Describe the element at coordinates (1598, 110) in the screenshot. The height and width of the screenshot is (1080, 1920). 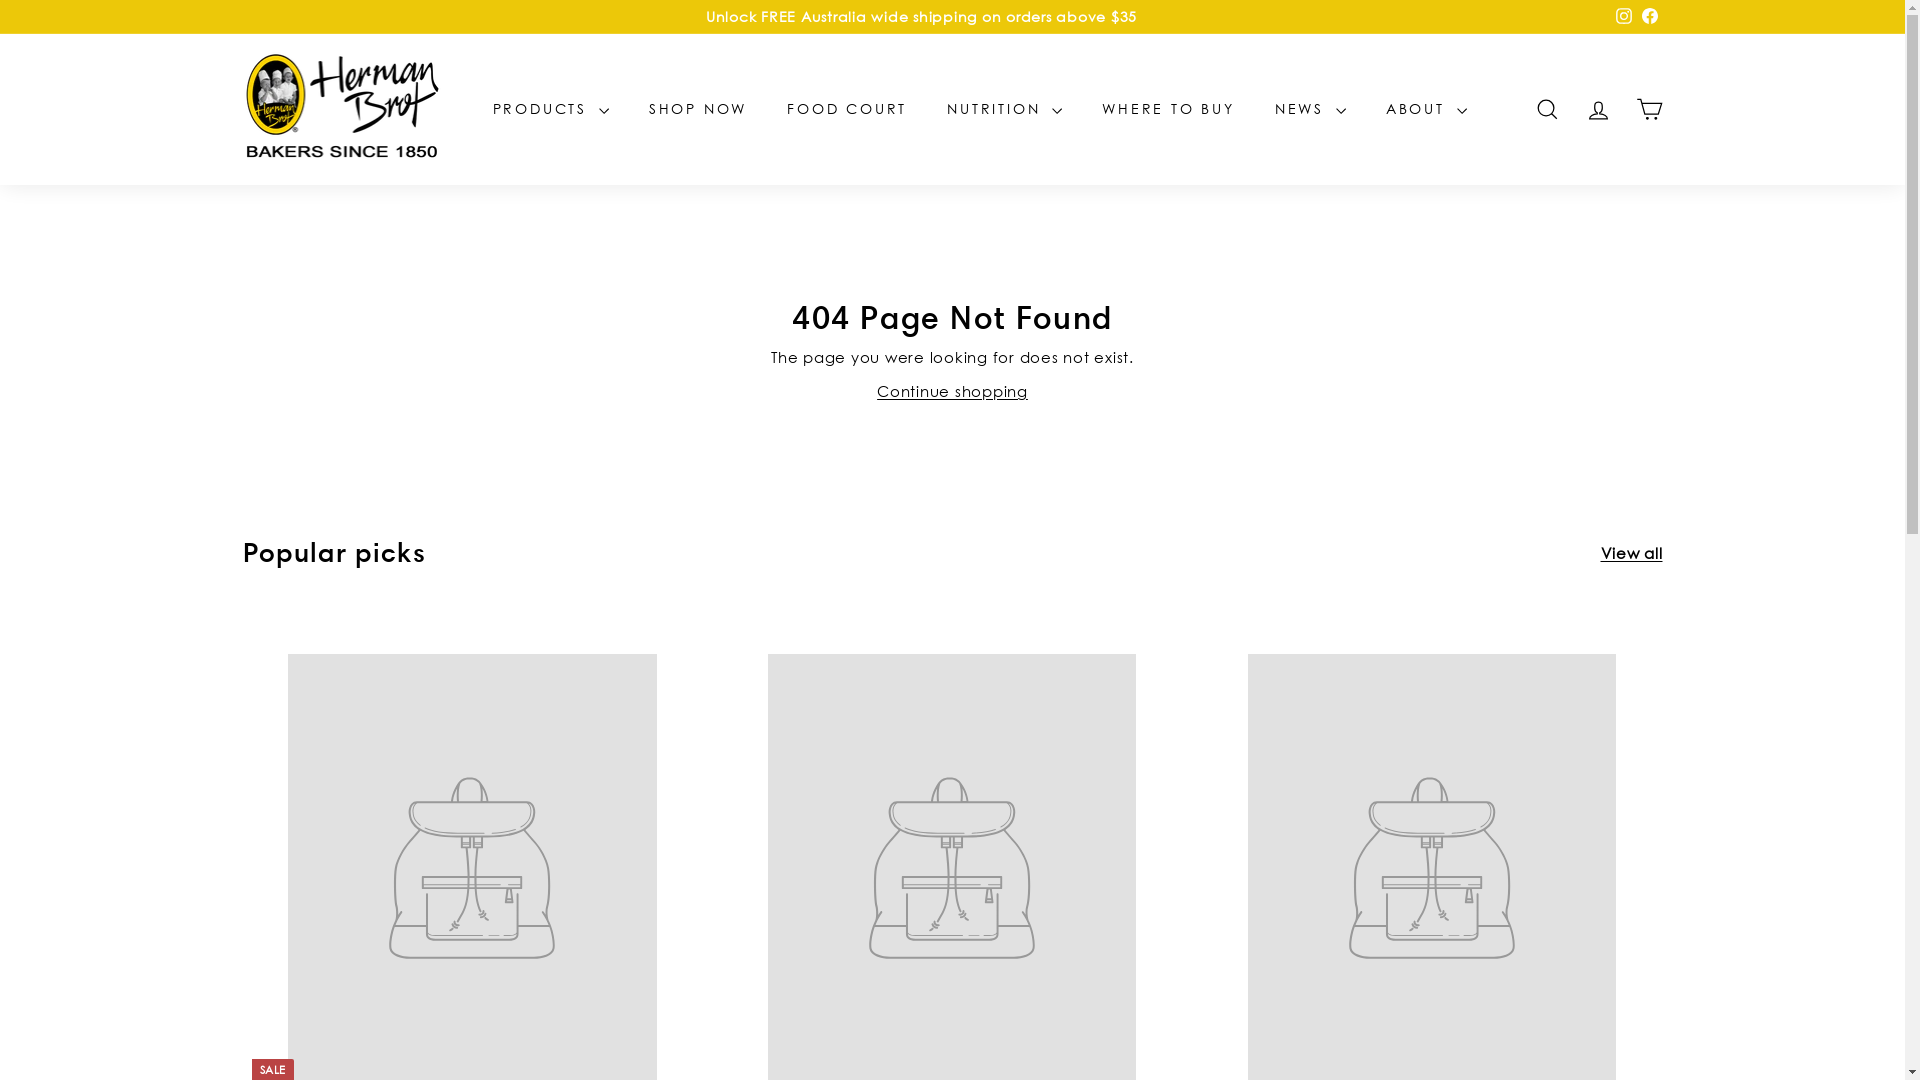
I see `ACCOUNT` at that location.